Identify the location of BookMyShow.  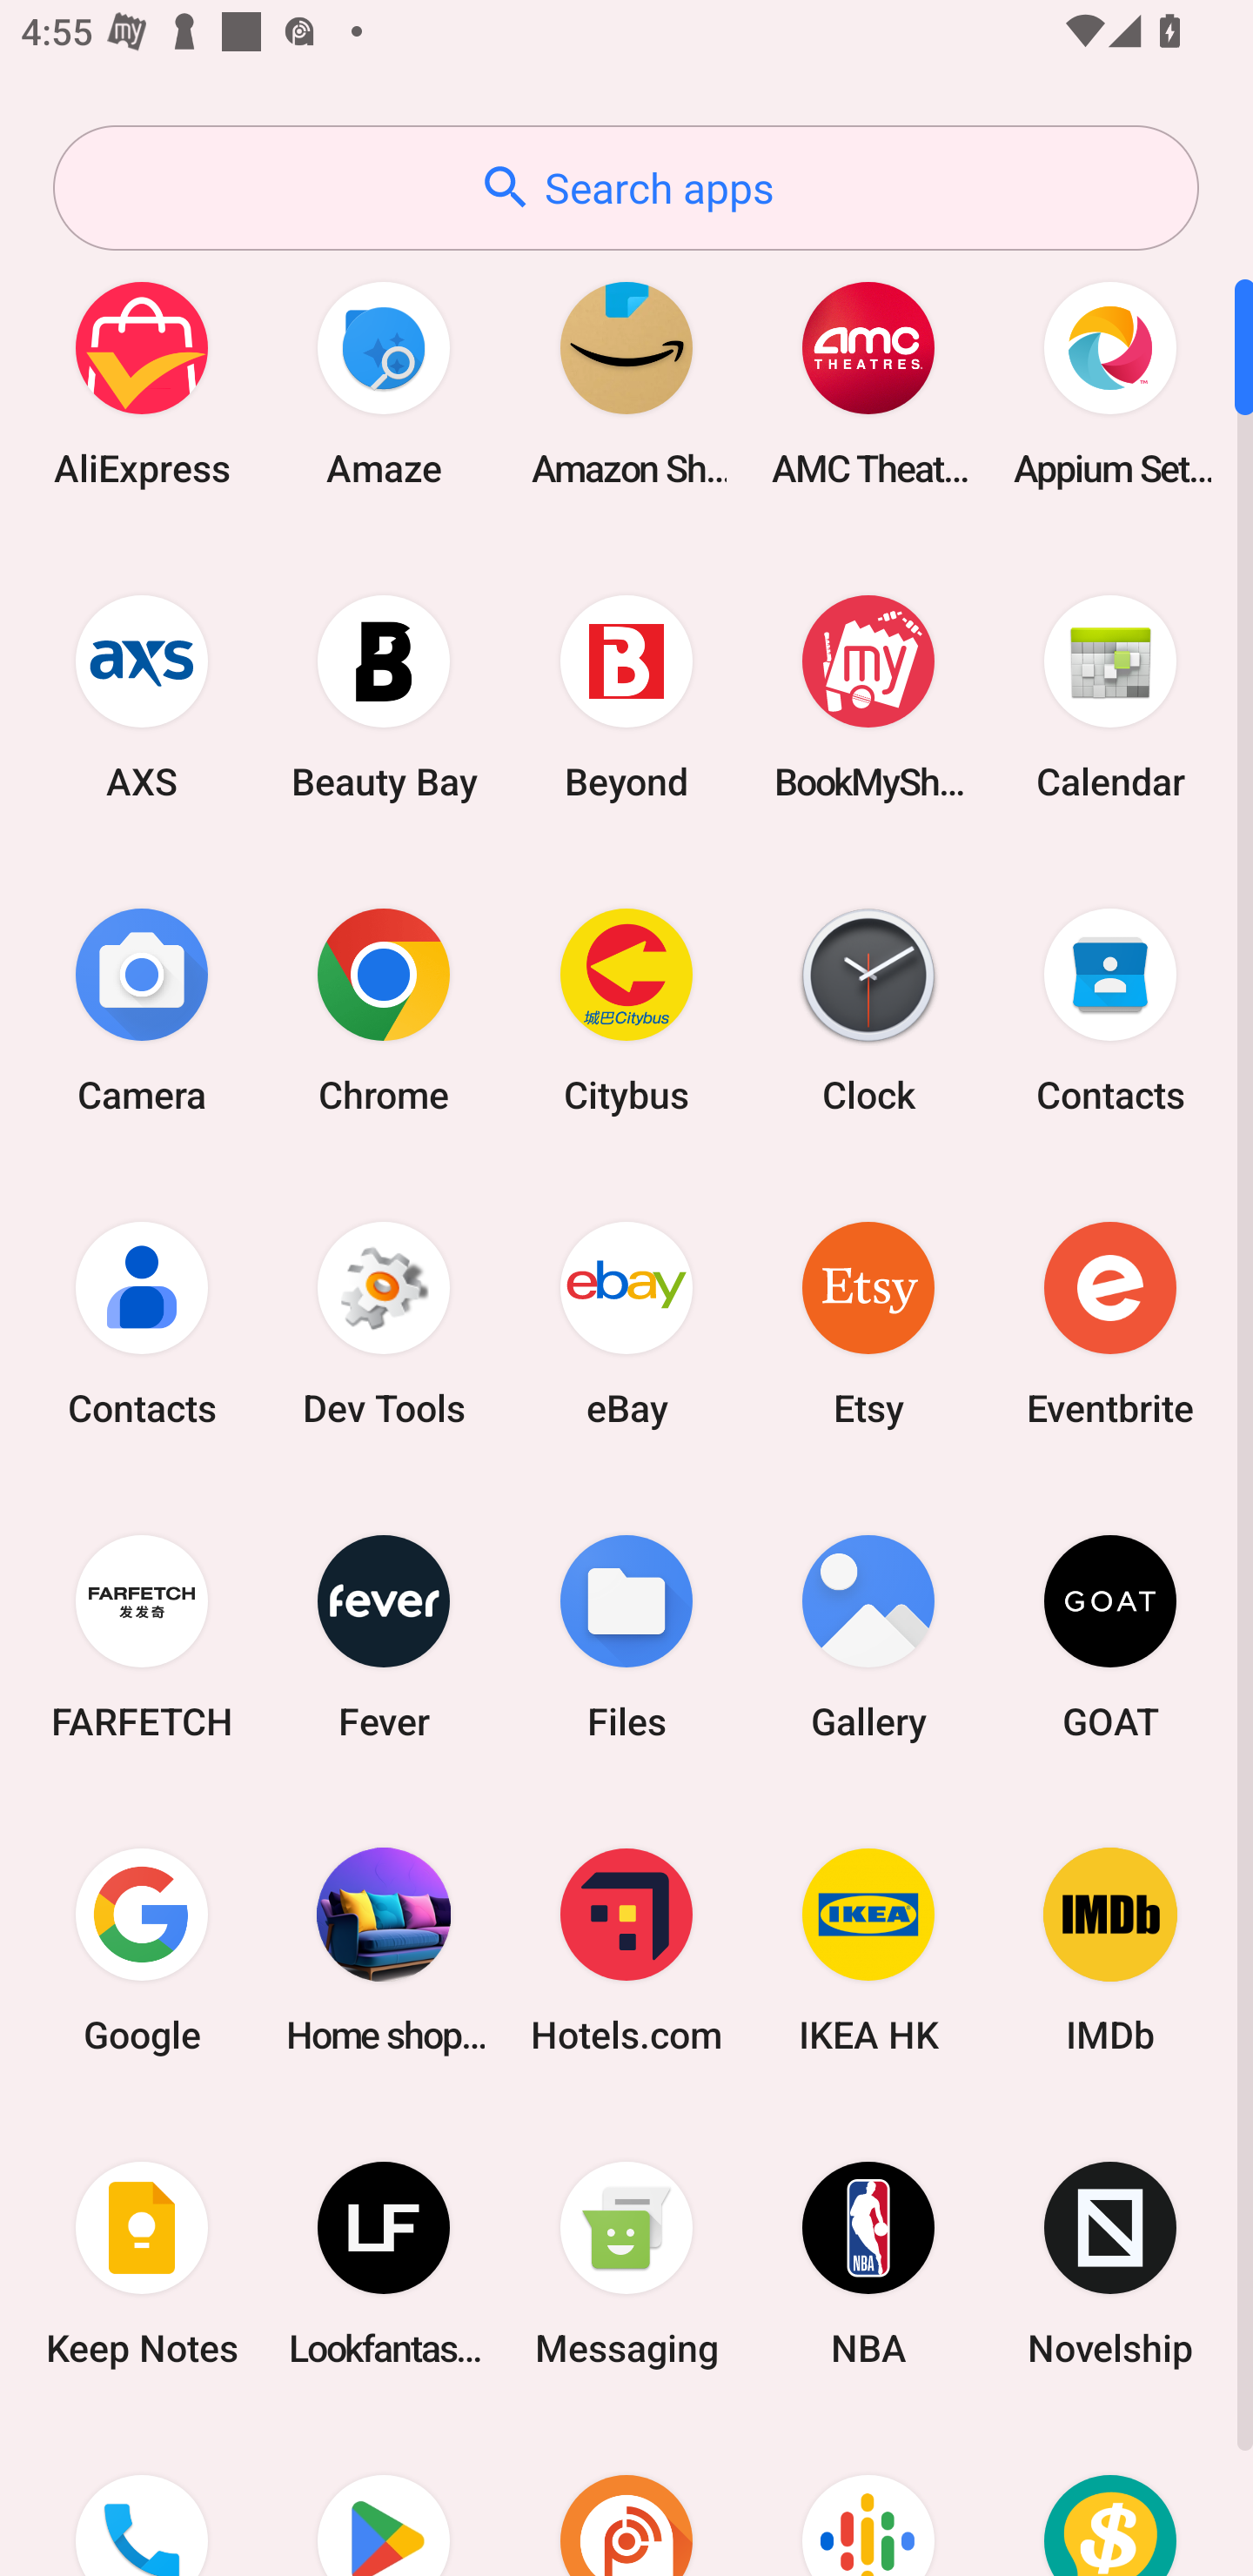
(868, 696).